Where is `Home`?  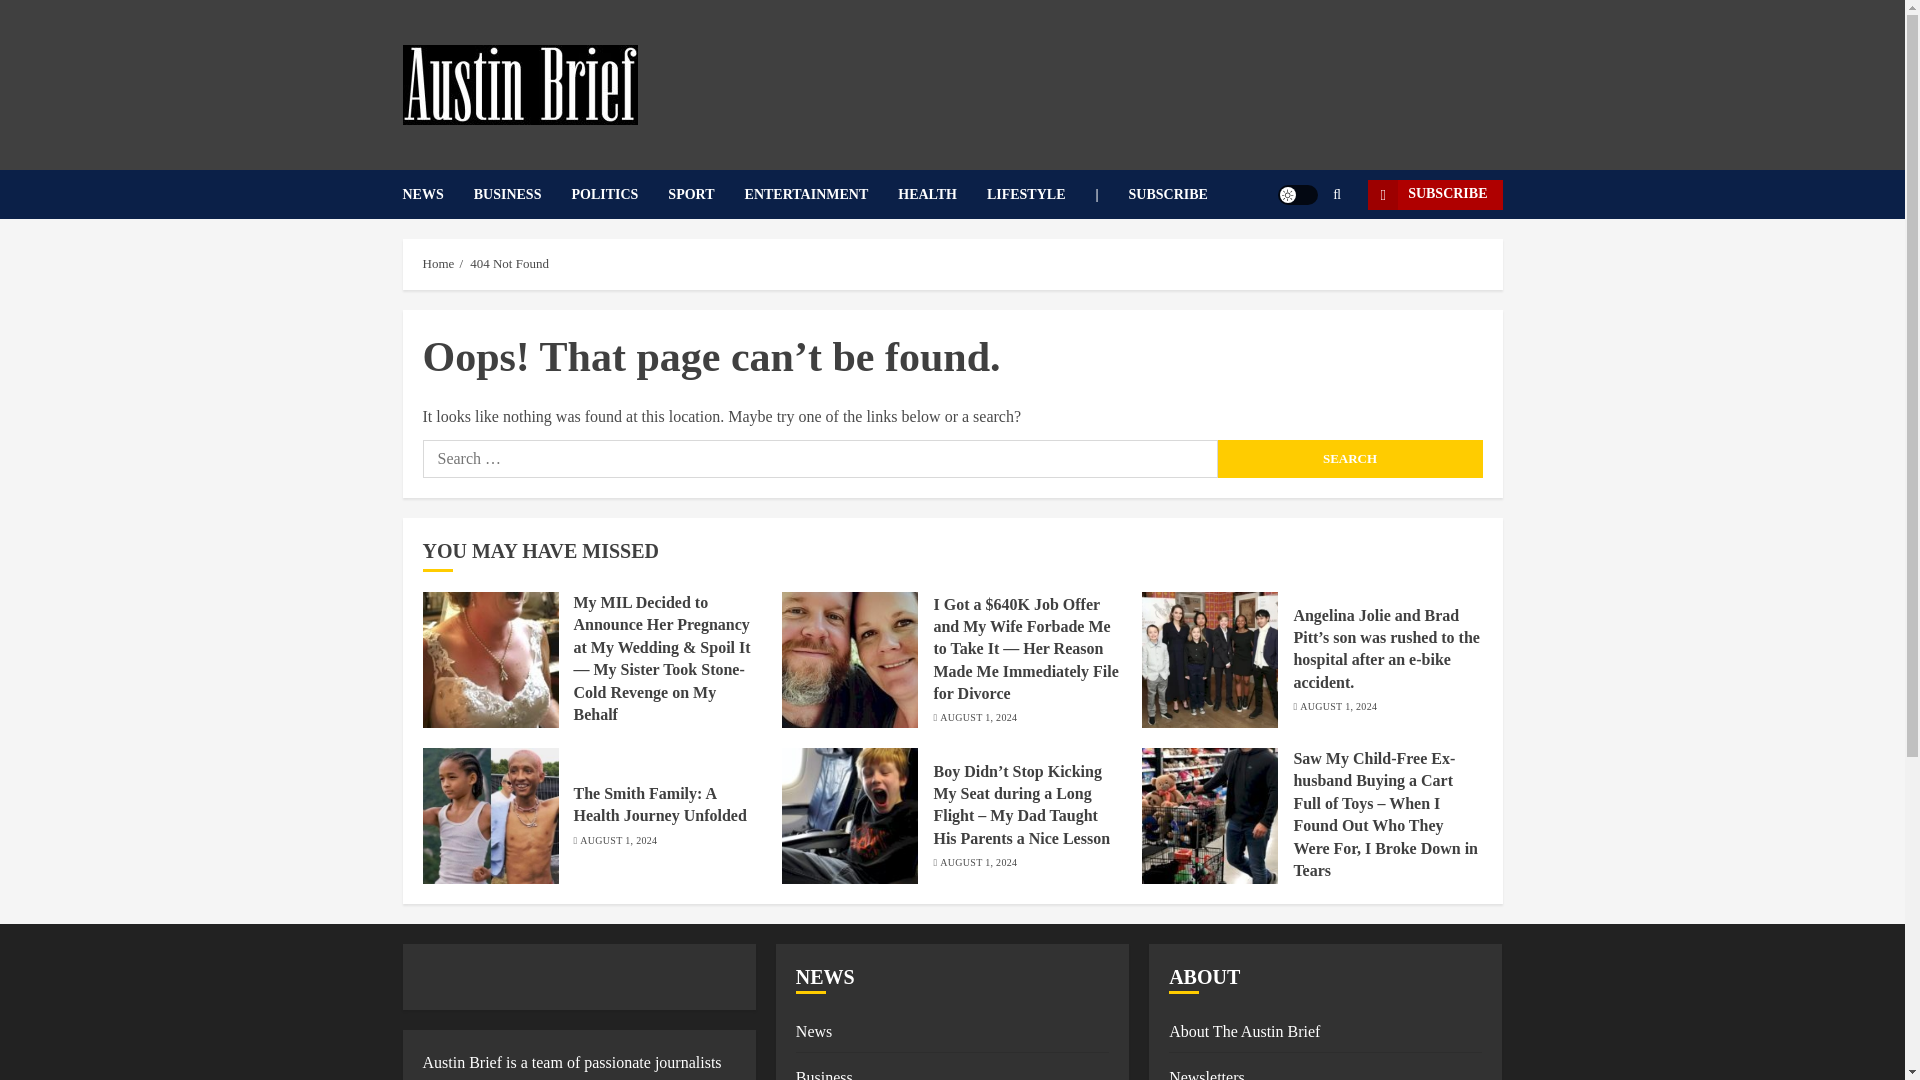 Home is located at coordinates (438, 264).